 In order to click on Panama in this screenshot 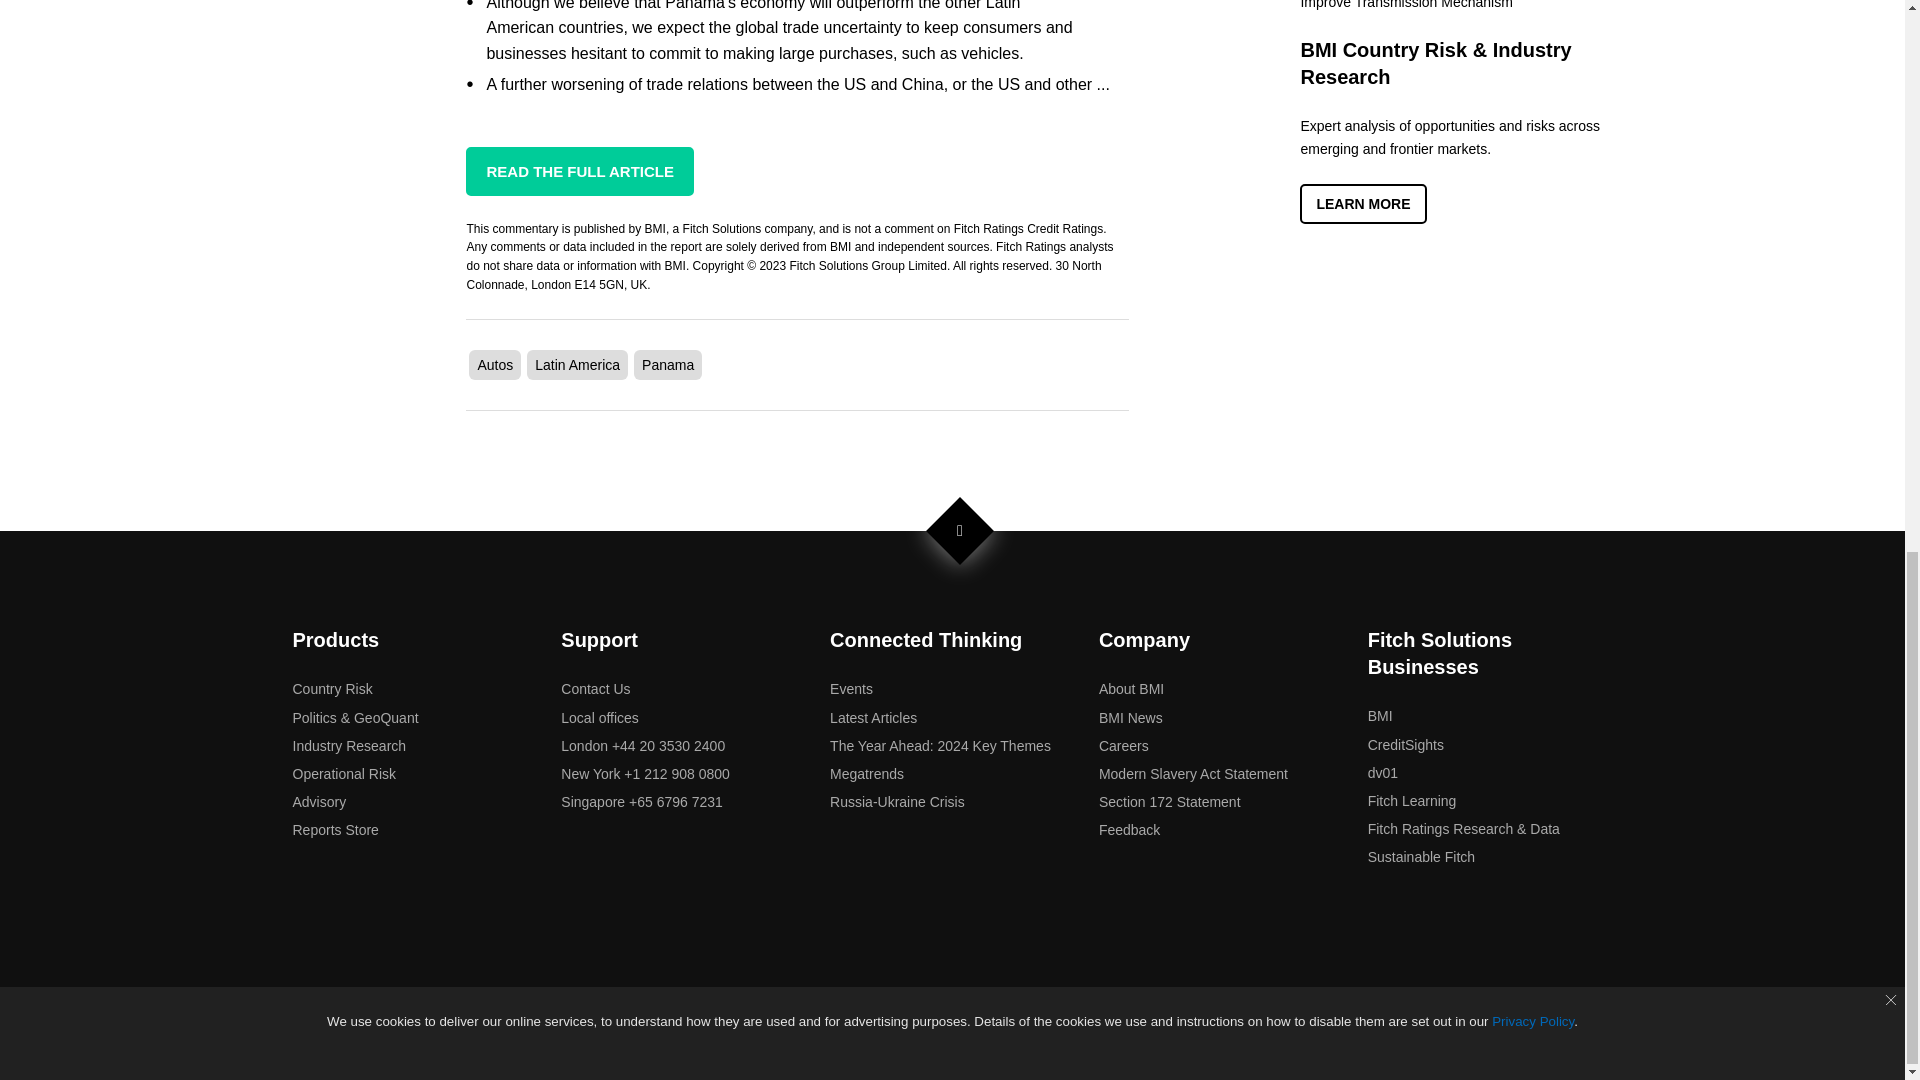, I will do `click(667, 364)`.